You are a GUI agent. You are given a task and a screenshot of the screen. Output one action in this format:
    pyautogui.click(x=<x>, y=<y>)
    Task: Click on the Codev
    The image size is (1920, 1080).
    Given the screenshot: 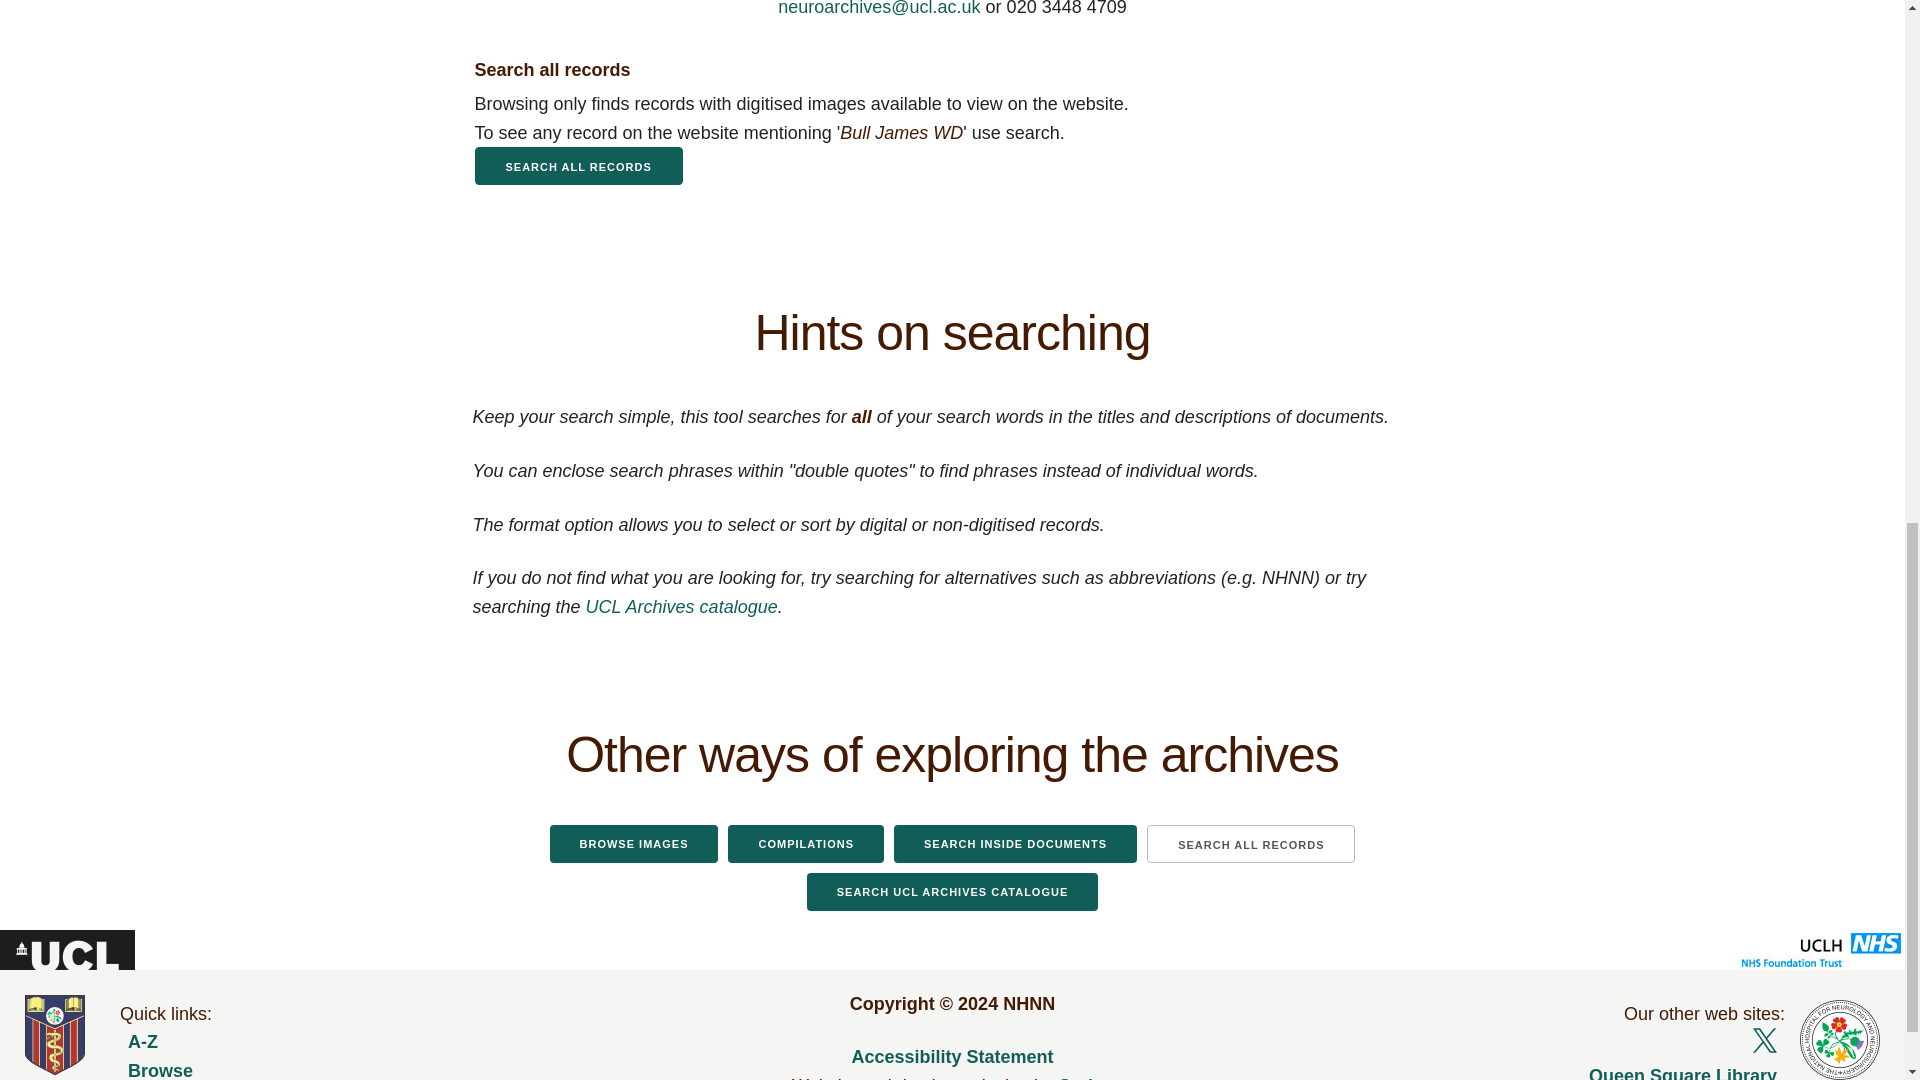 What is the action you would take?
    pyautogui.click(x=1085, y=1078)
    